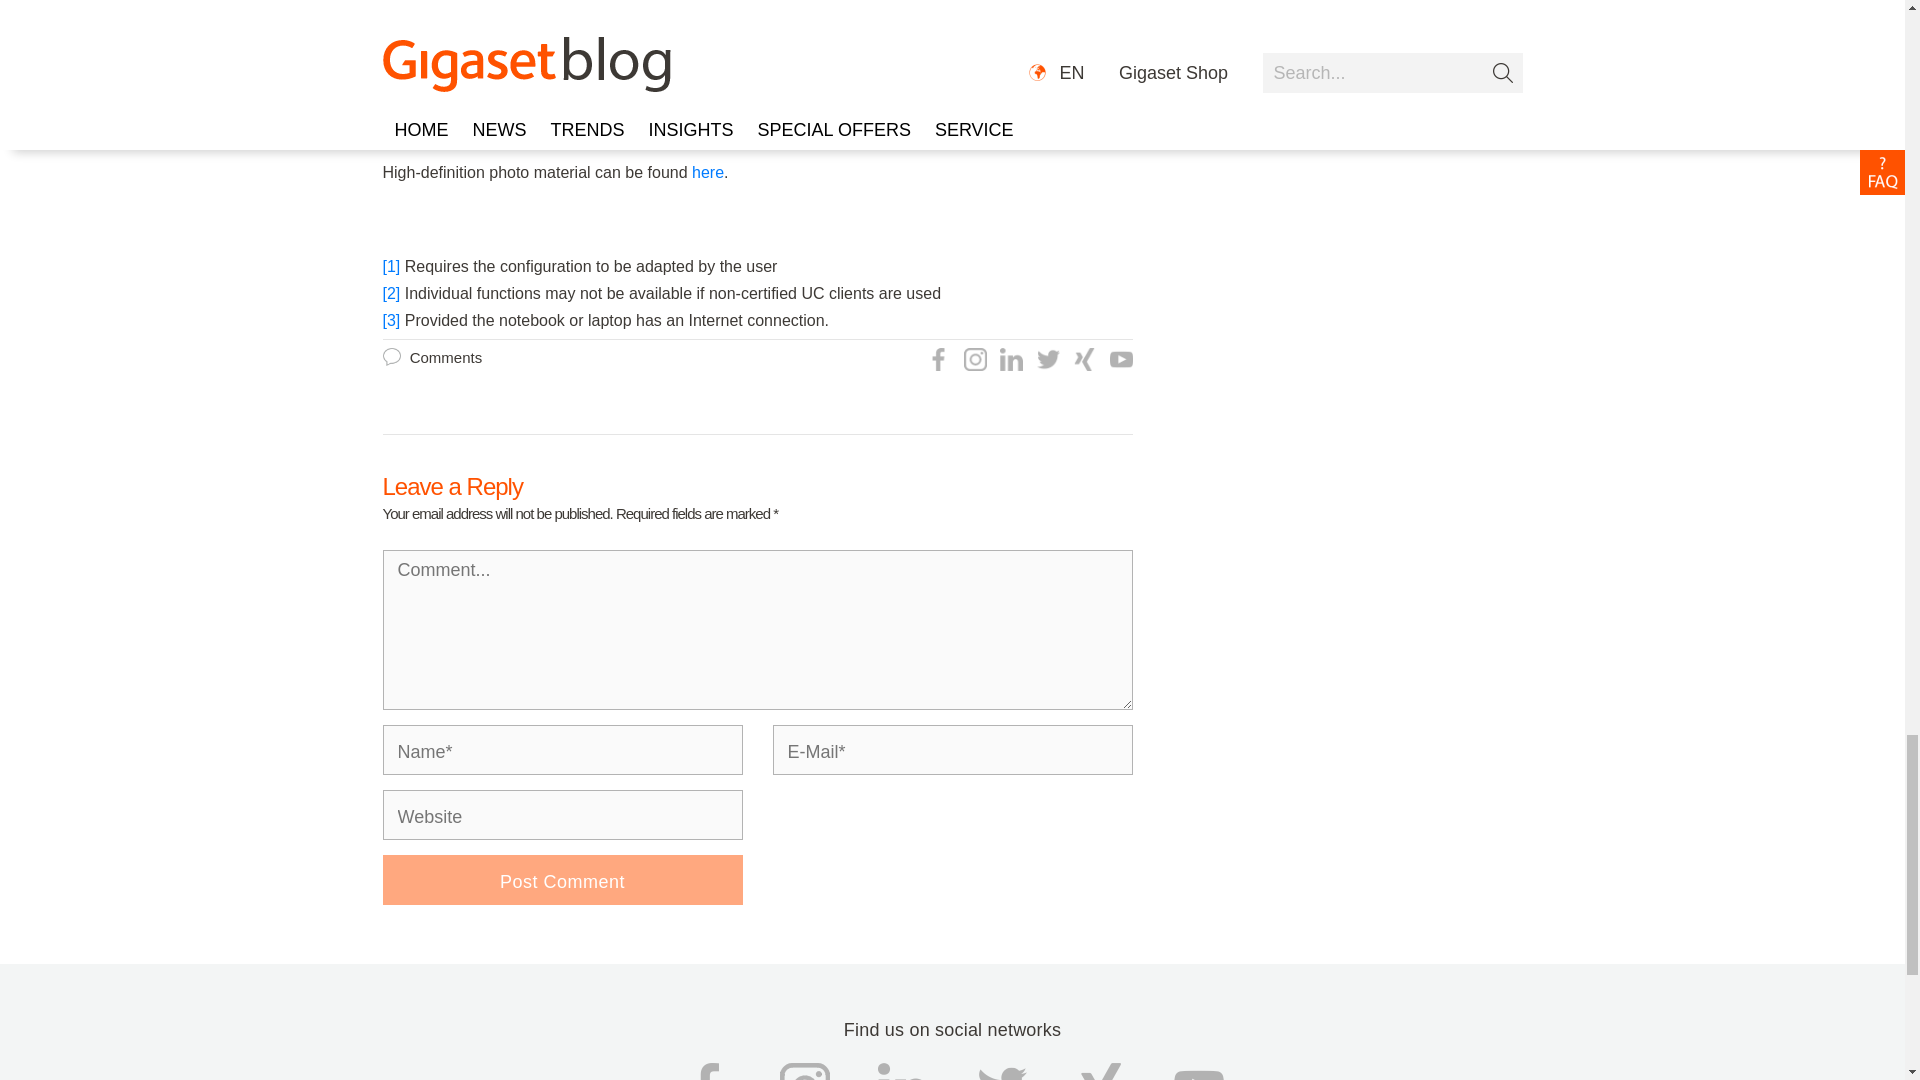  Describe the element at coordinates (1045, 358) in the screenshot. I see `Share on Twitter` at that location.